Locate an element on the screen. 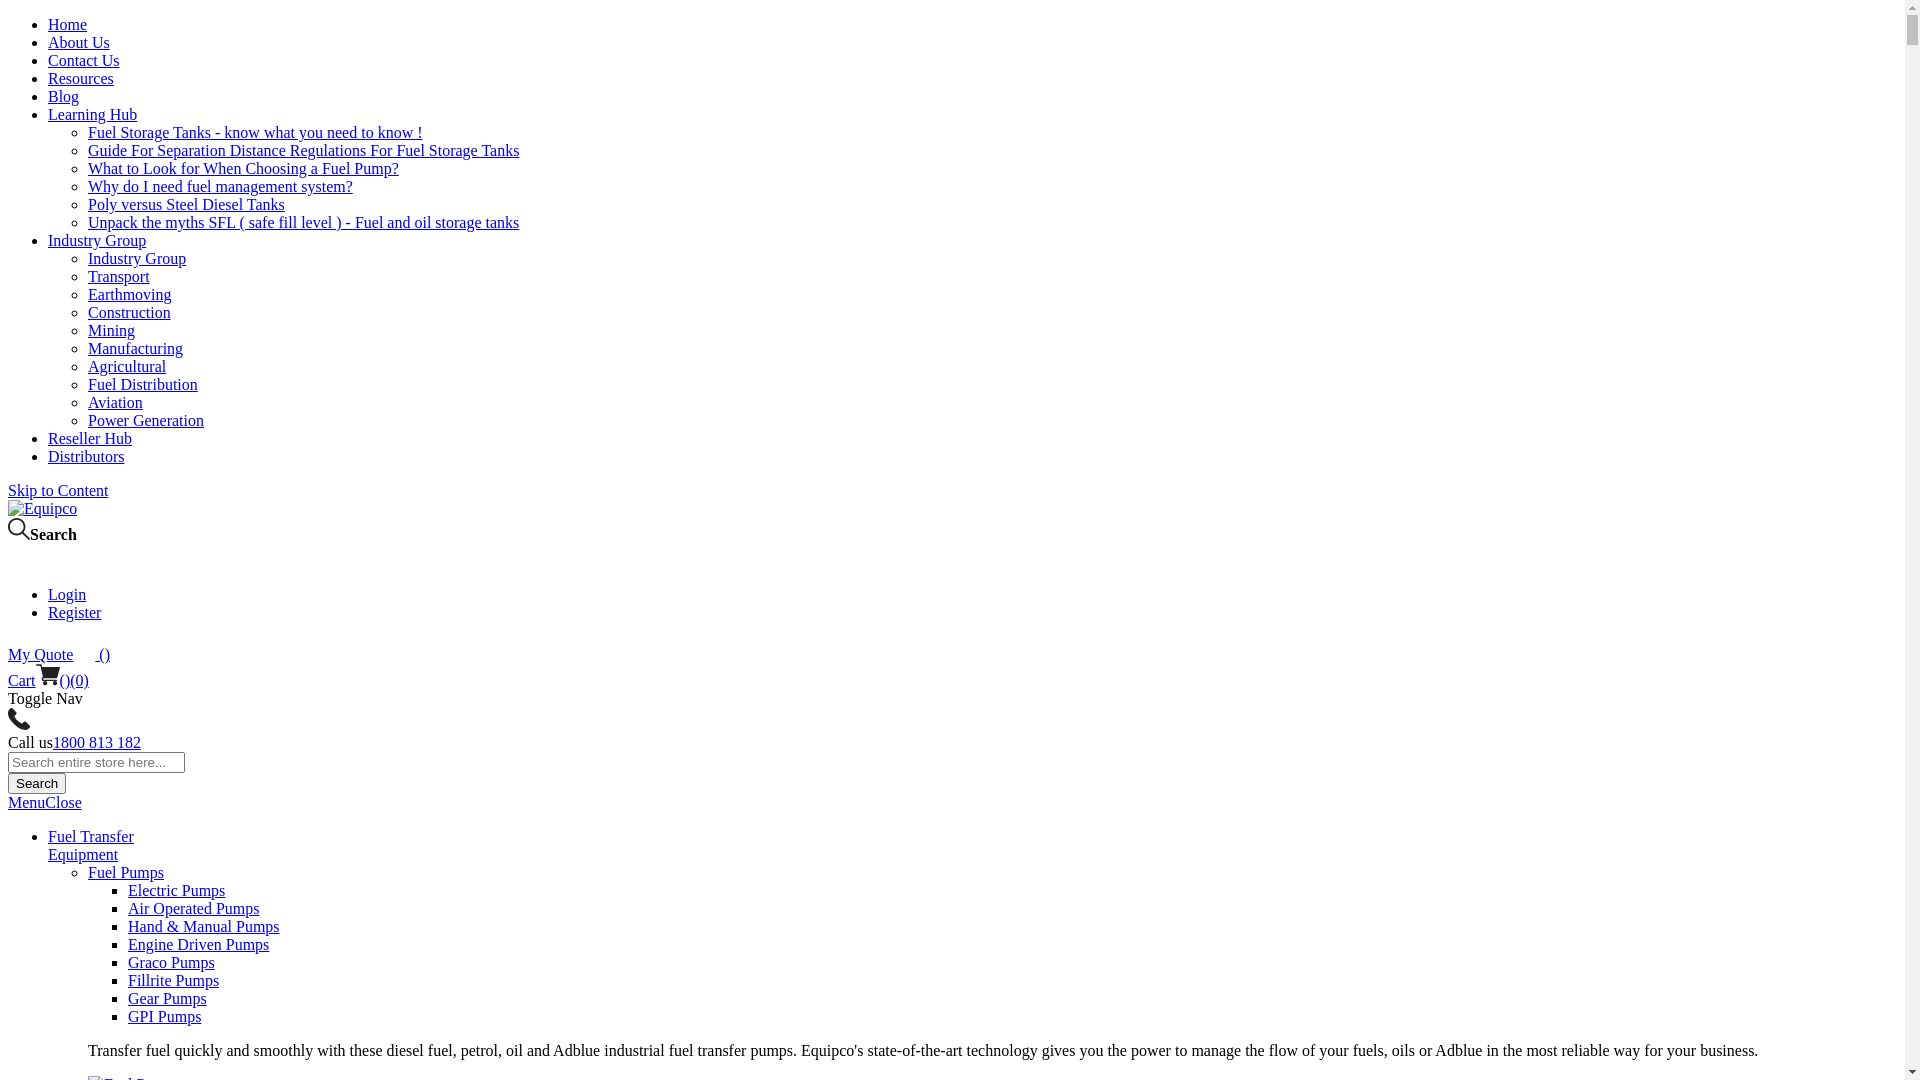  Engine Driven Pumps is located at coordinates (198, 944).